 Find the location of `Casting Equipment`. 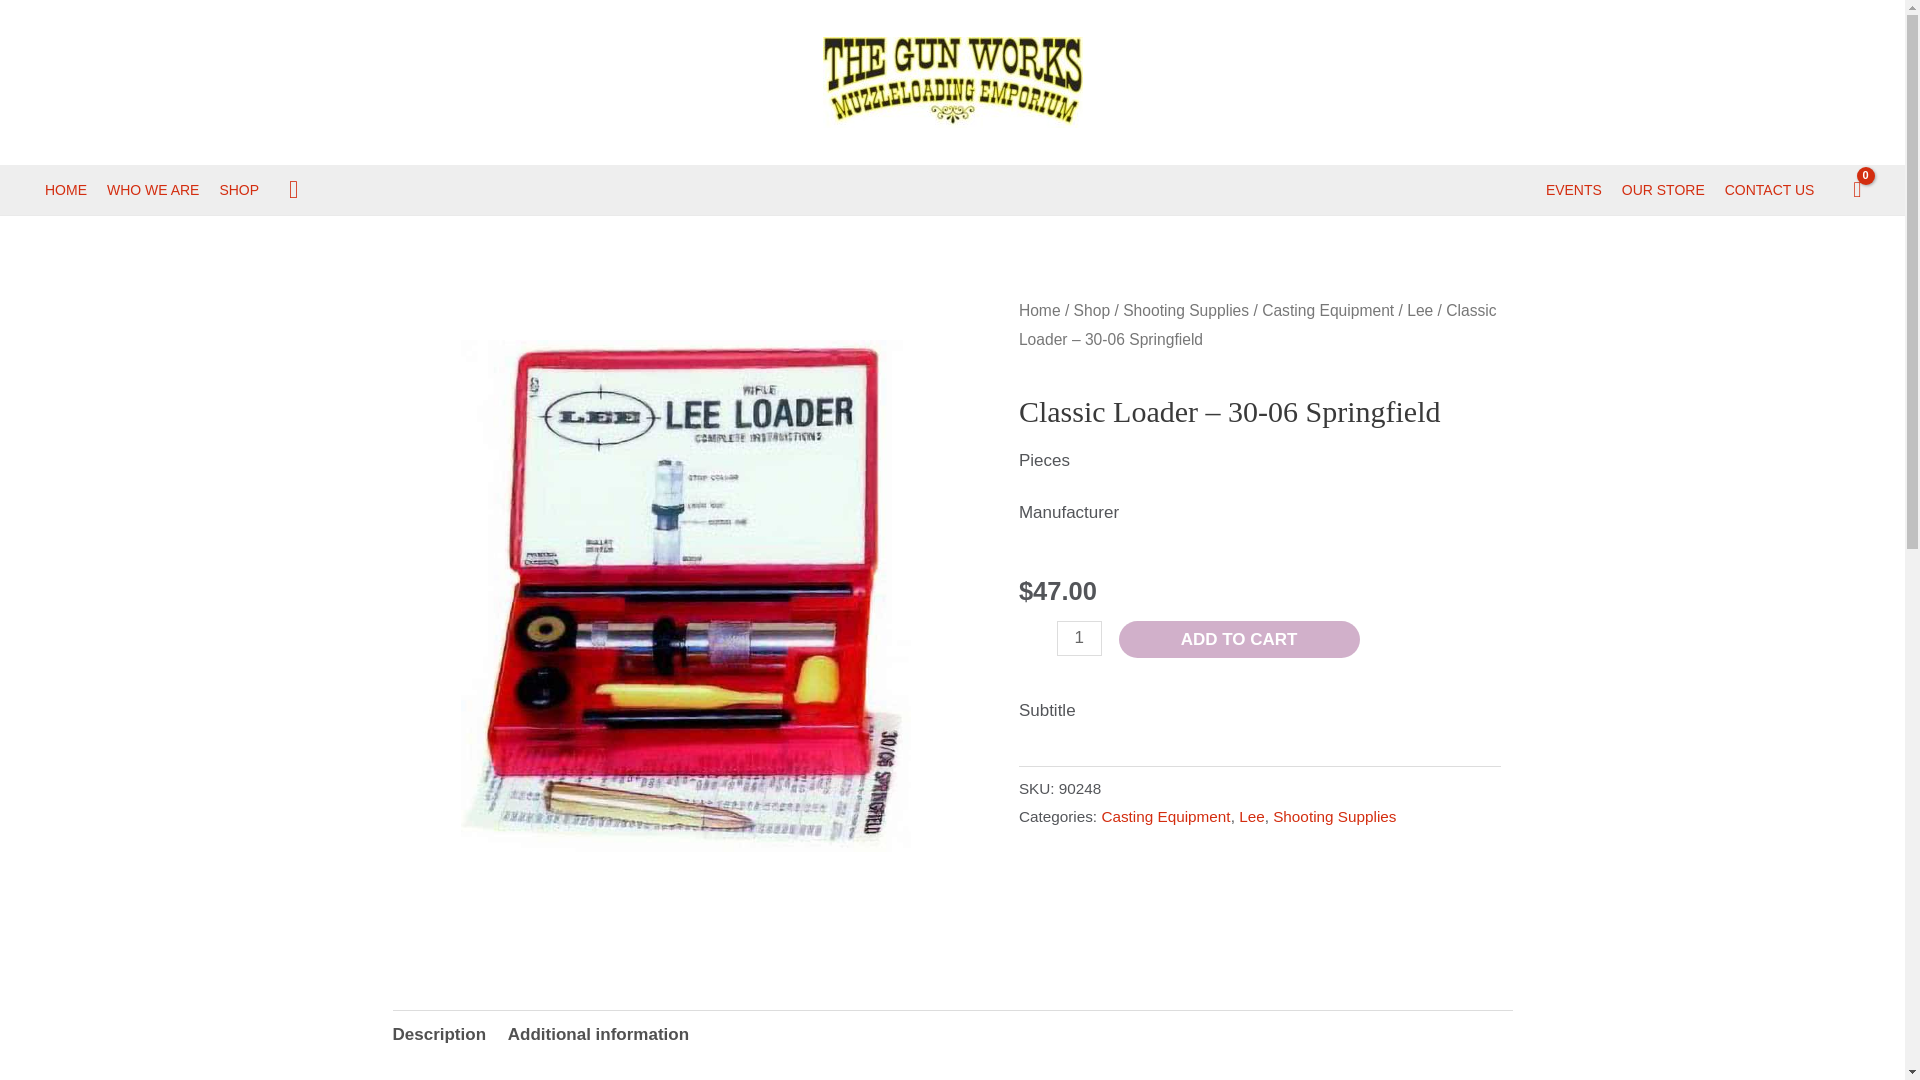

Casting Equipment is located at coordinates (1165, 816).